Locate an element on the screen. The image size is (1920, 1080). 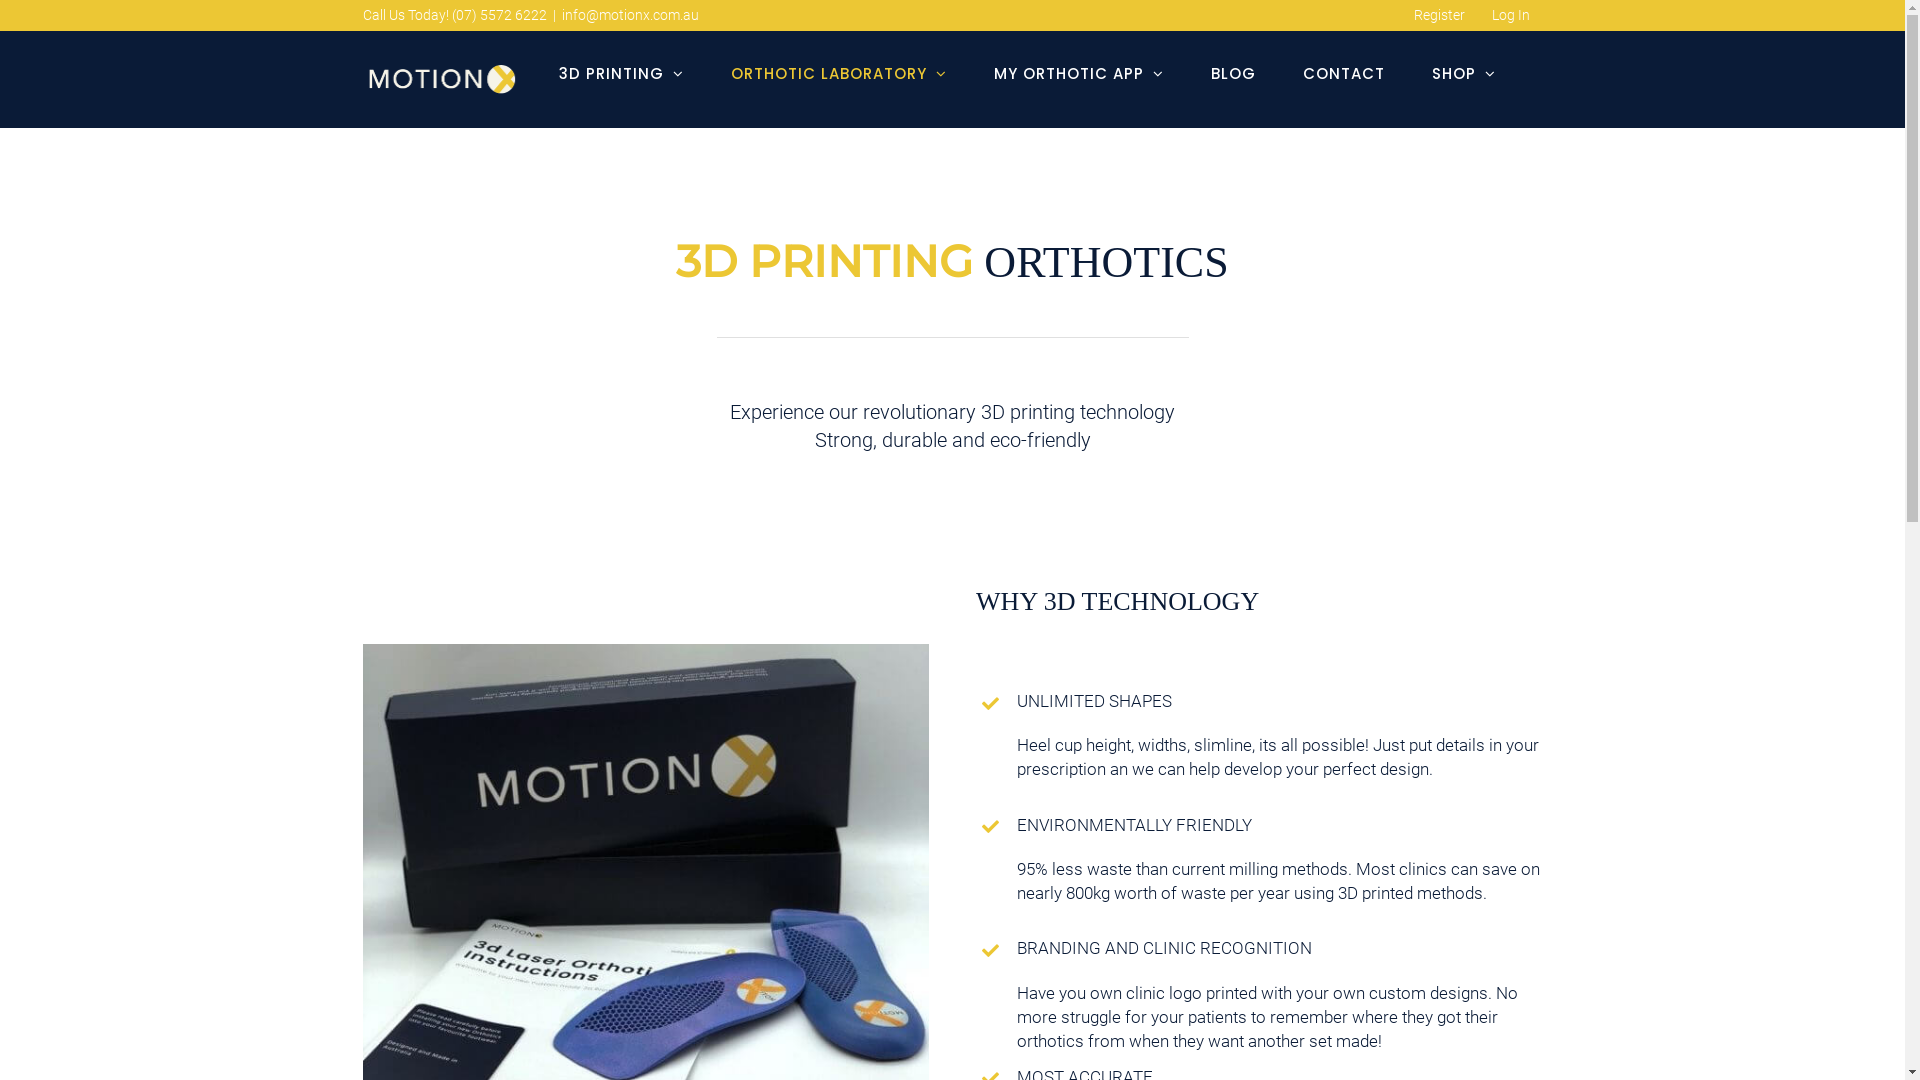
clinics is located at coordinates (1423, 869).